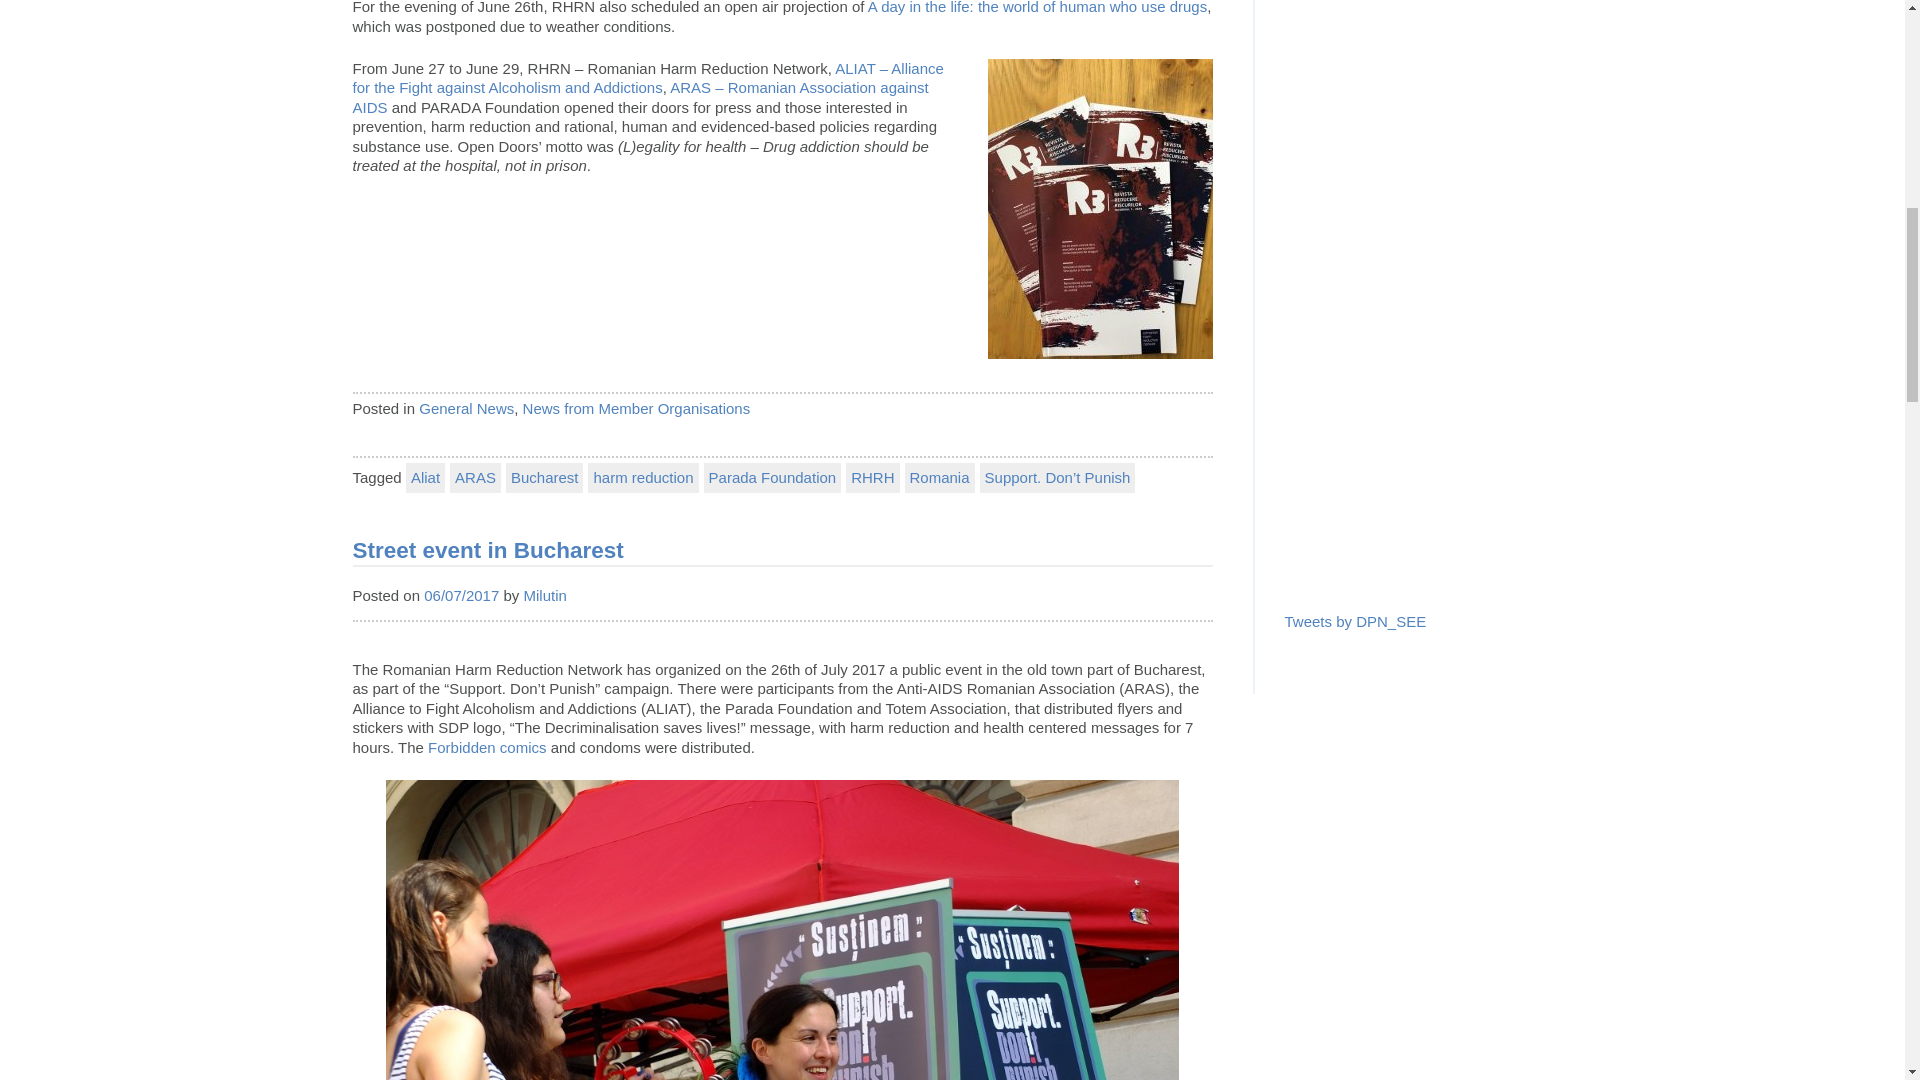 This screenshot has height=1080, width=1920. I want to click on ARAS, so click(475, 478).